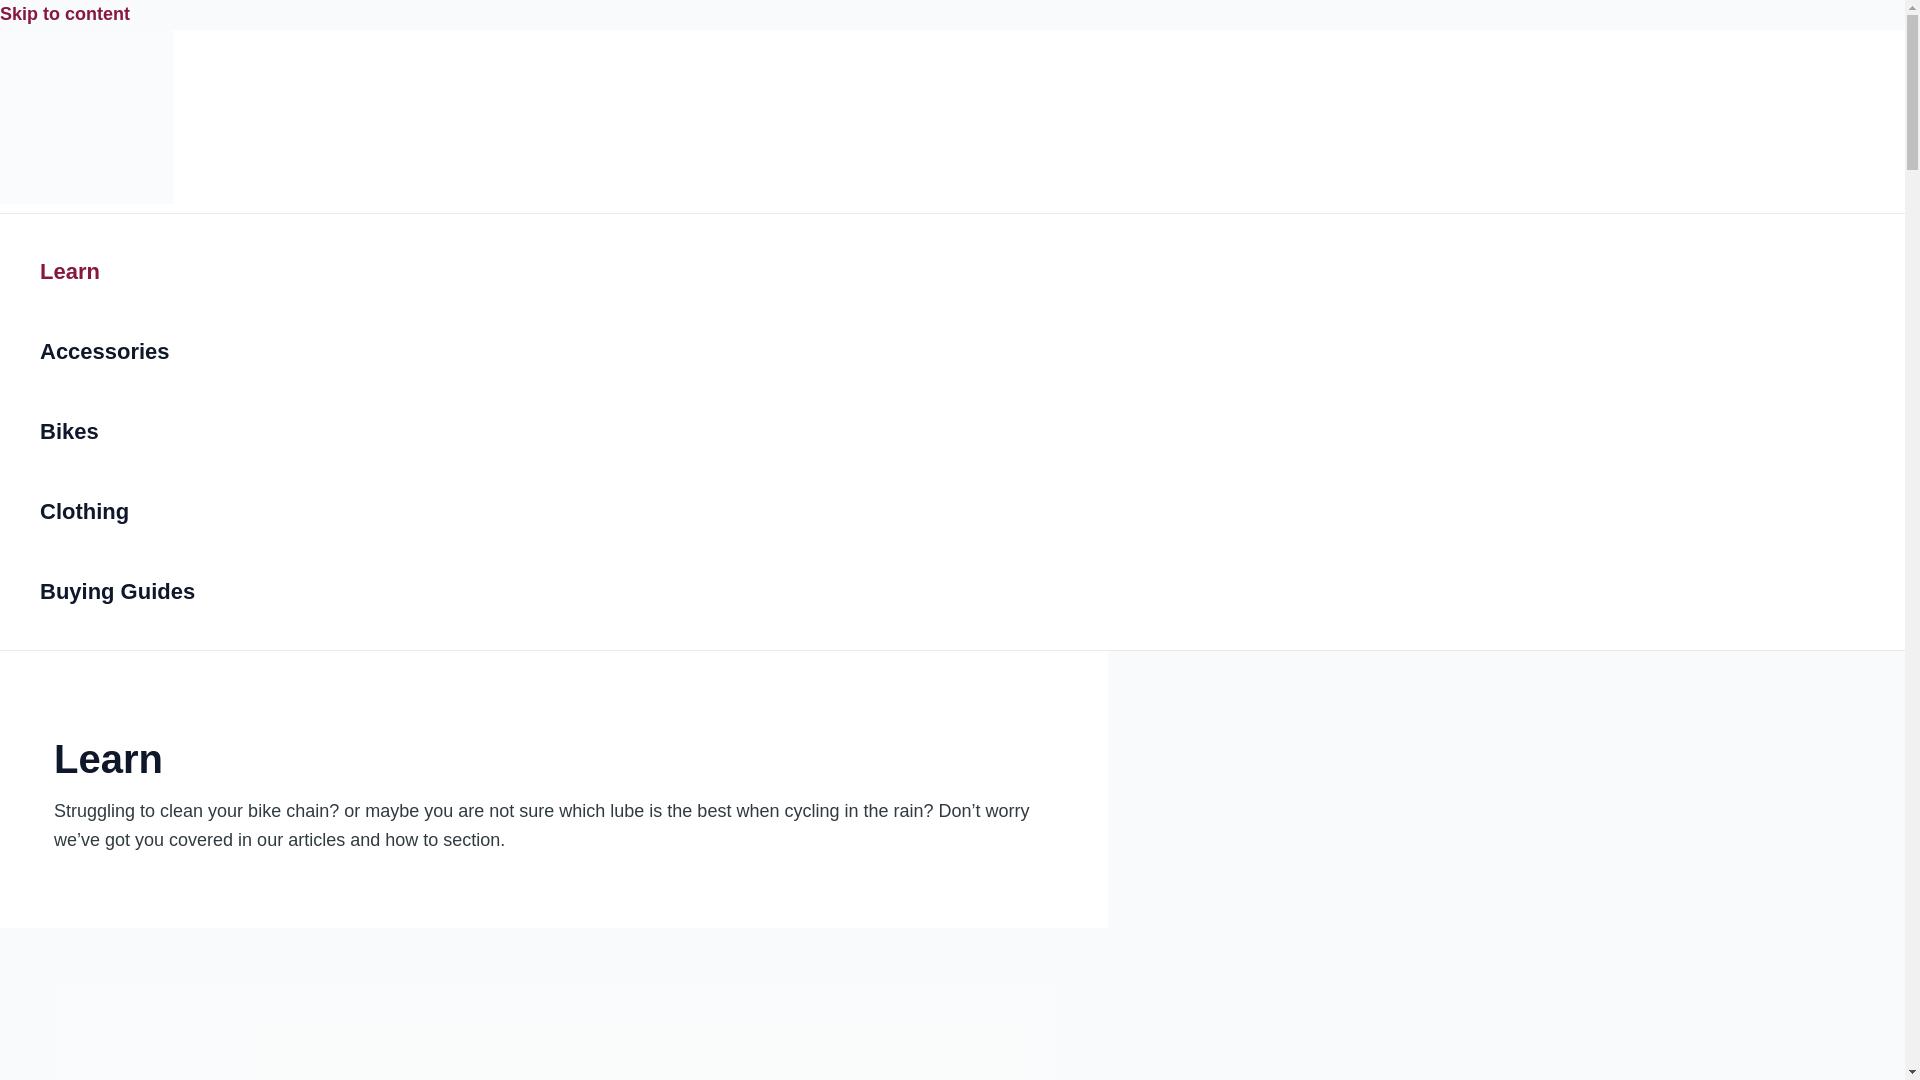 The width and height of the screenshot is (1920, 1080). Describe the element at coordinates (118, 352) in the screenshot. I see `Accessories` at that location.